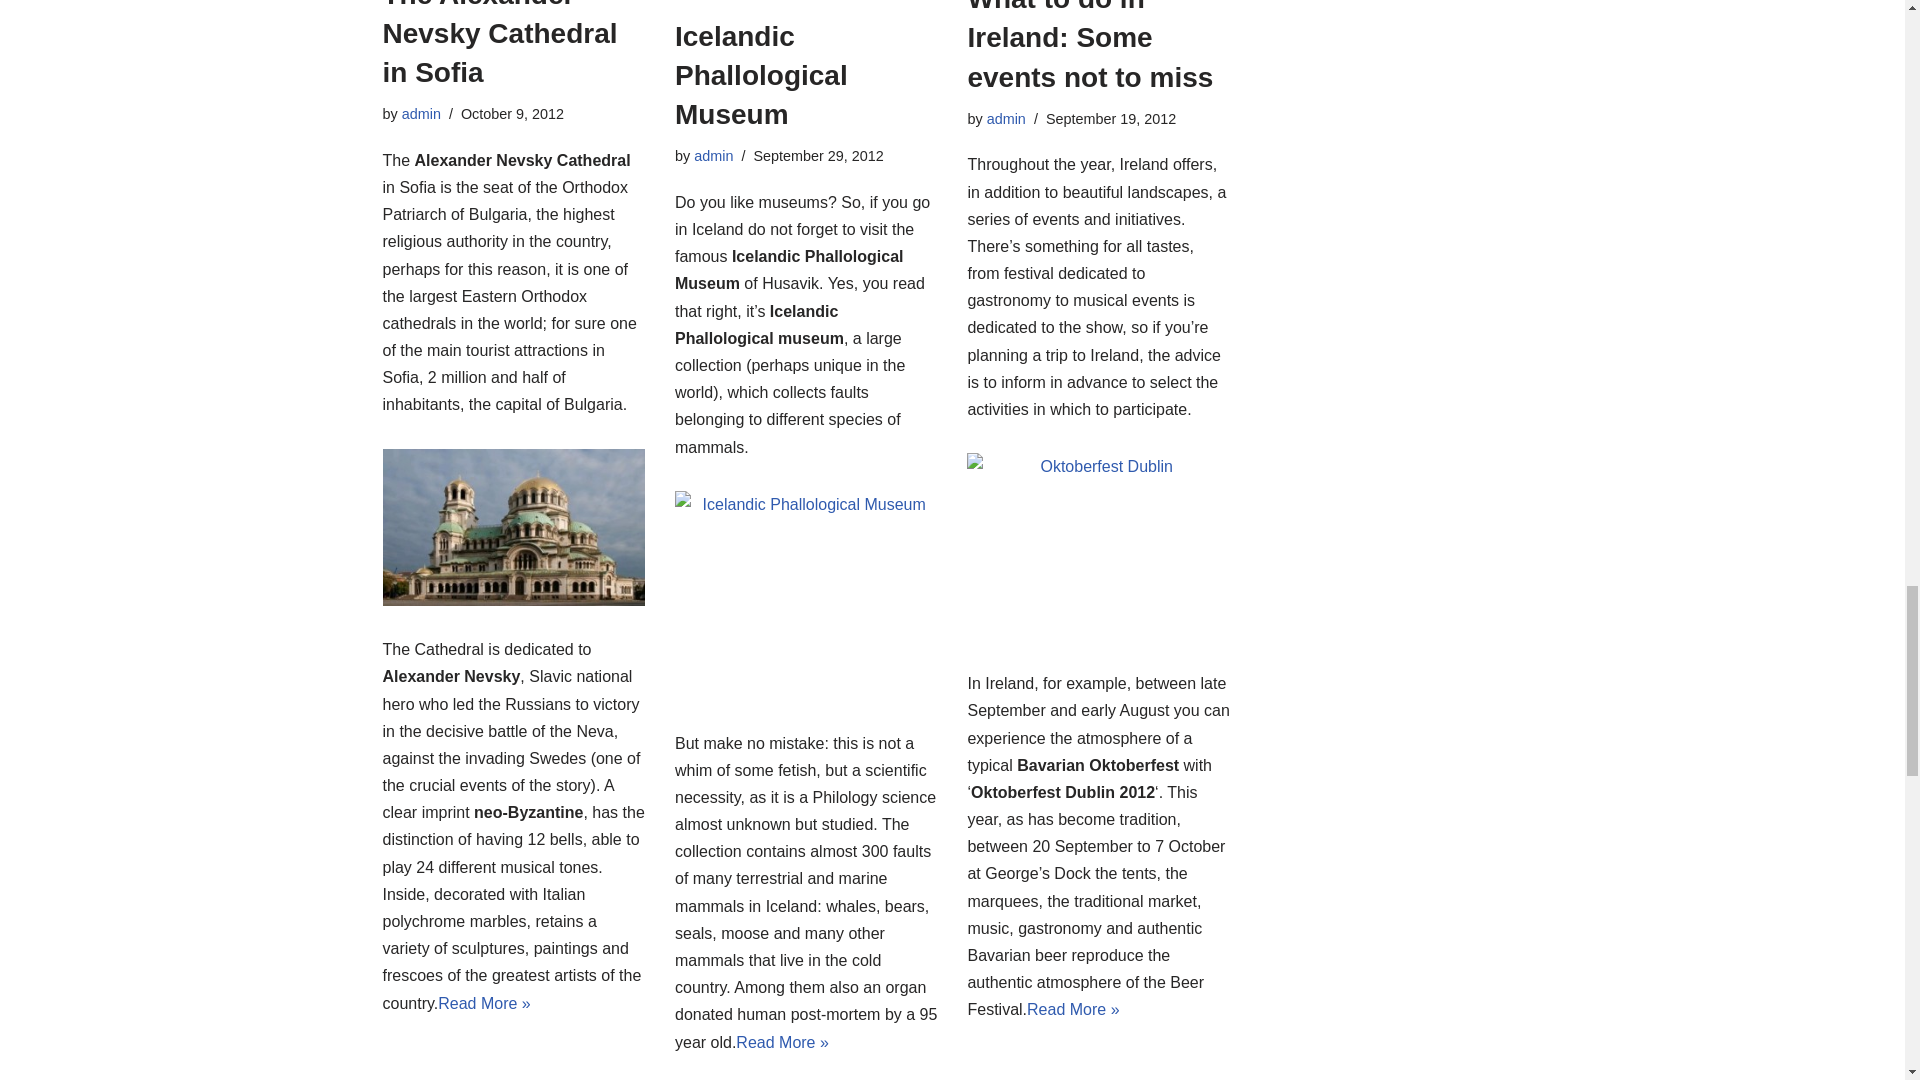 This screenshot has height=1080, width=1920. What do you see at coordinates (421, 114) in the screenshot?
I see `admin` at bounding box center [421, 114].